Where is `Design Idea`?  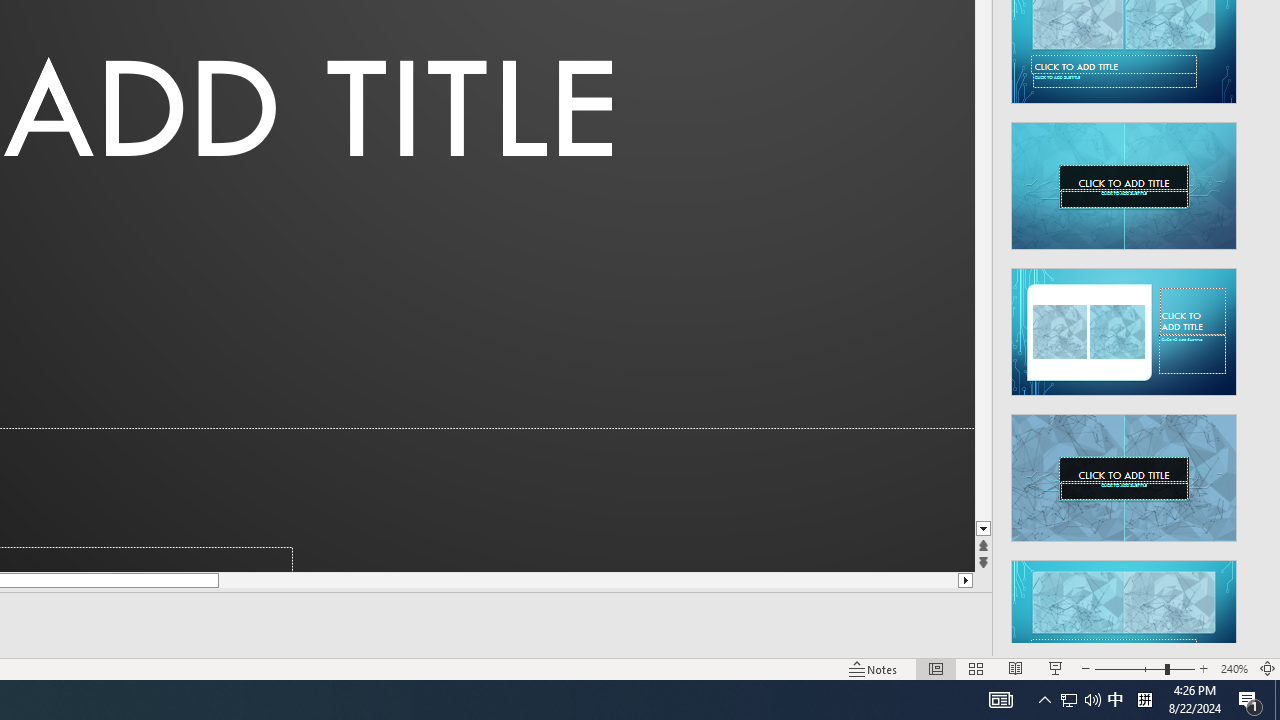
Design Idea is located at coordinates (1124, 618).